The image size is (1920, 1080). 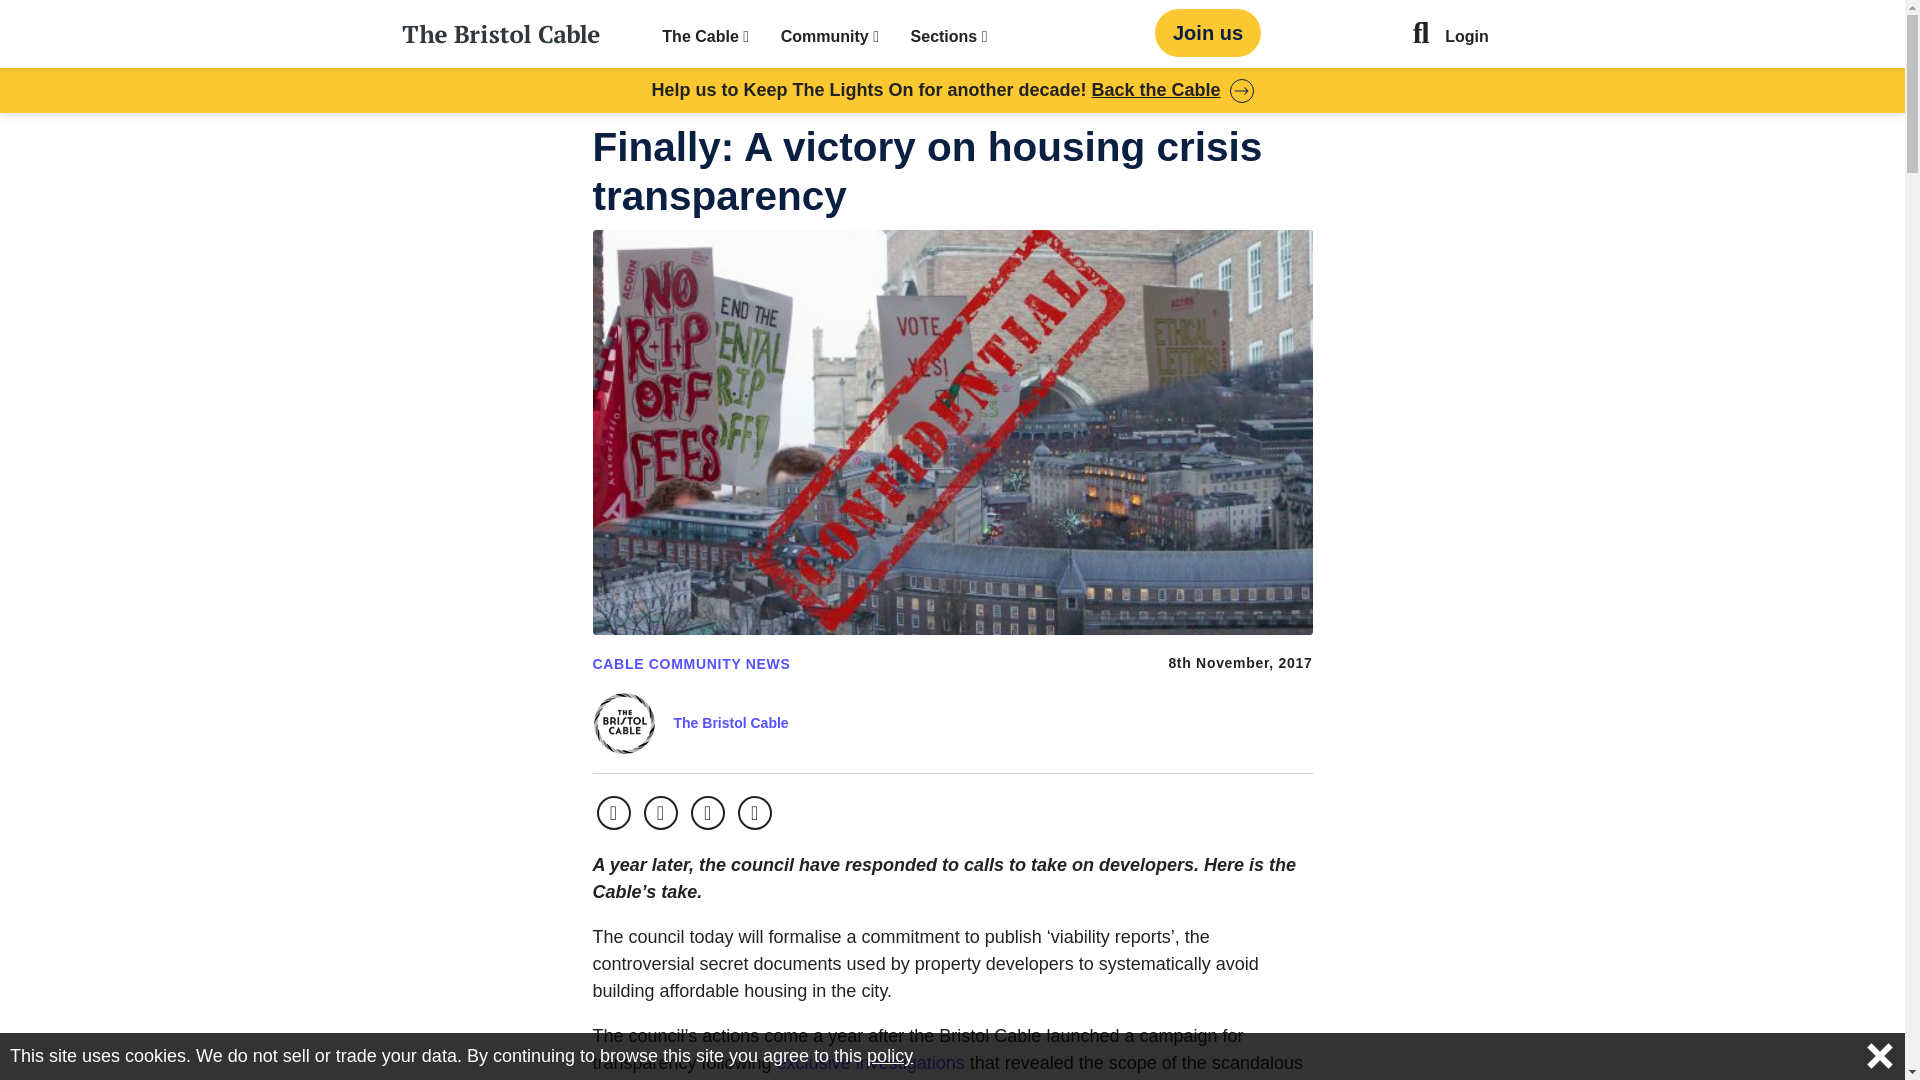 I want to click on CABLE COMMUNITY NEWS, so click(x=690, y=663).